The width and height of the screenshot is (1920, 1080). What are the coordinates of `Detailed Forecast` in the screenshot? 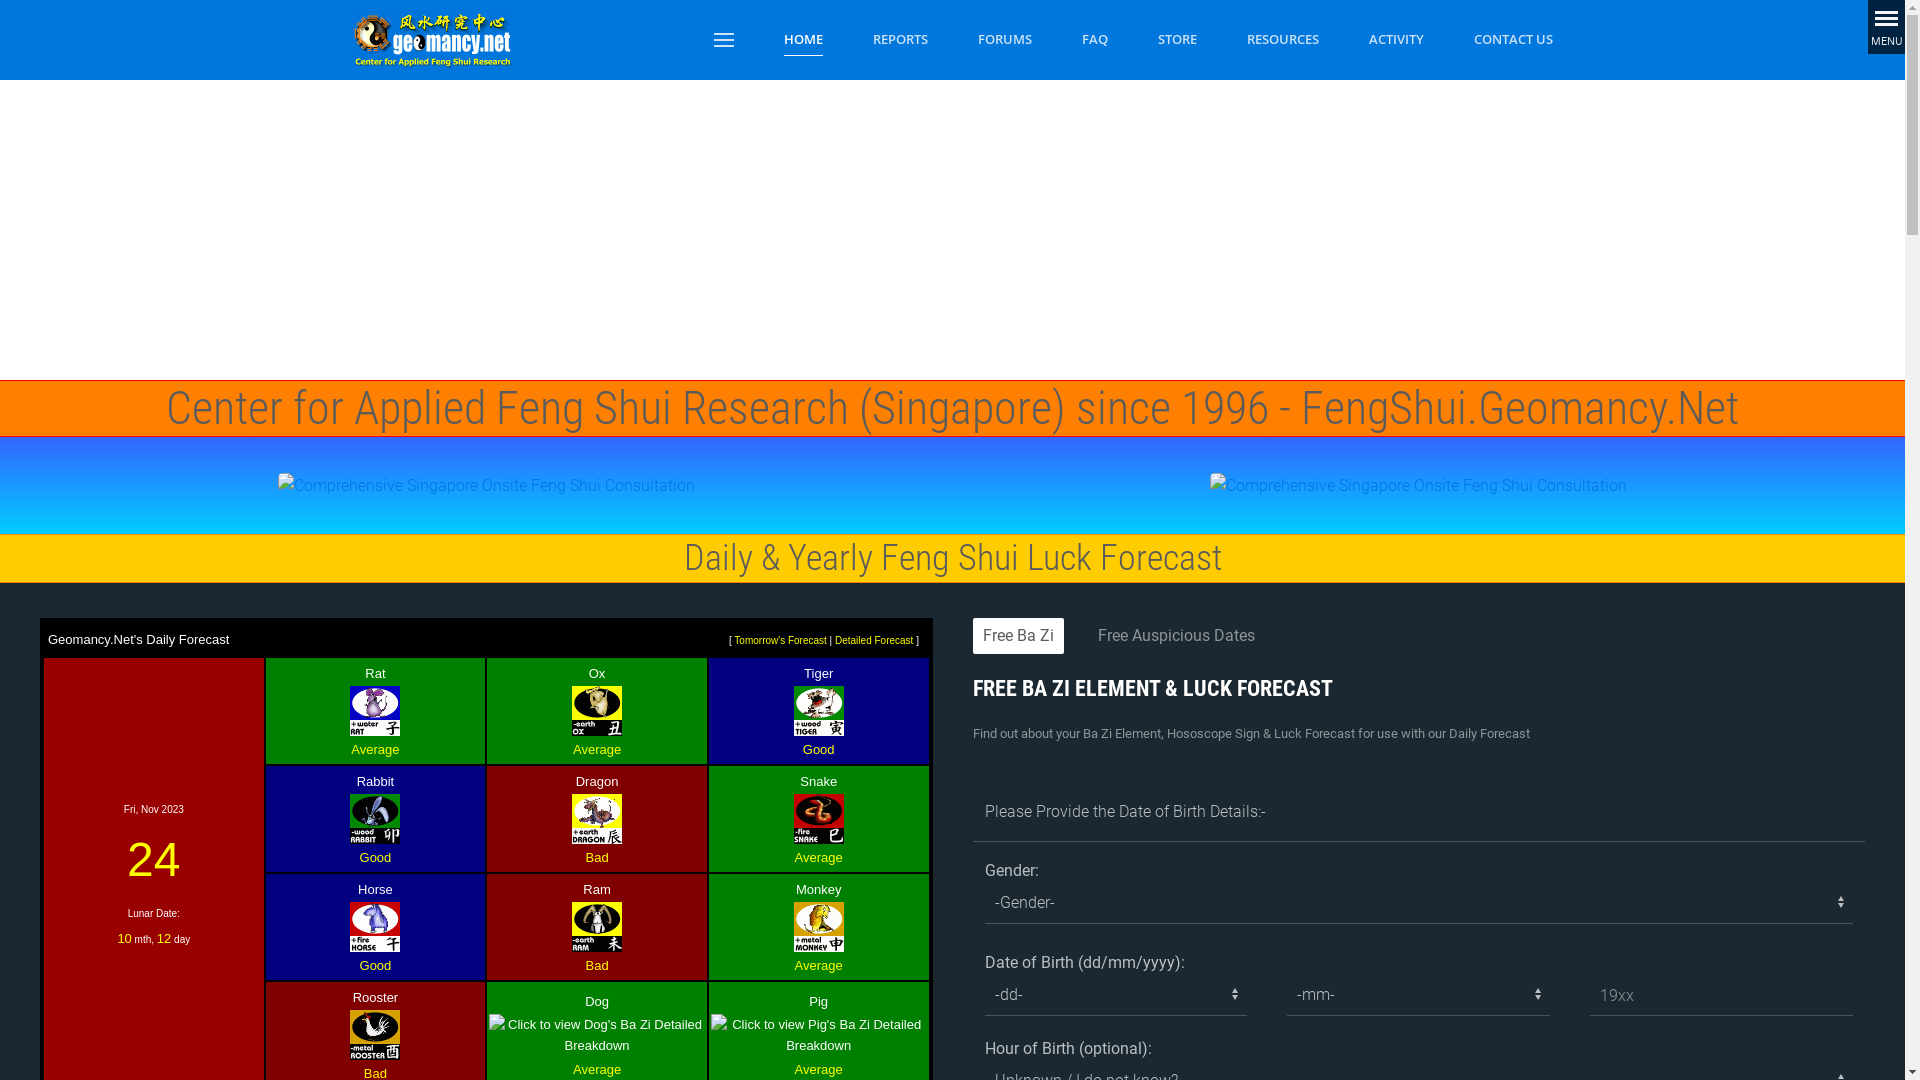 It's located at (874, 640).